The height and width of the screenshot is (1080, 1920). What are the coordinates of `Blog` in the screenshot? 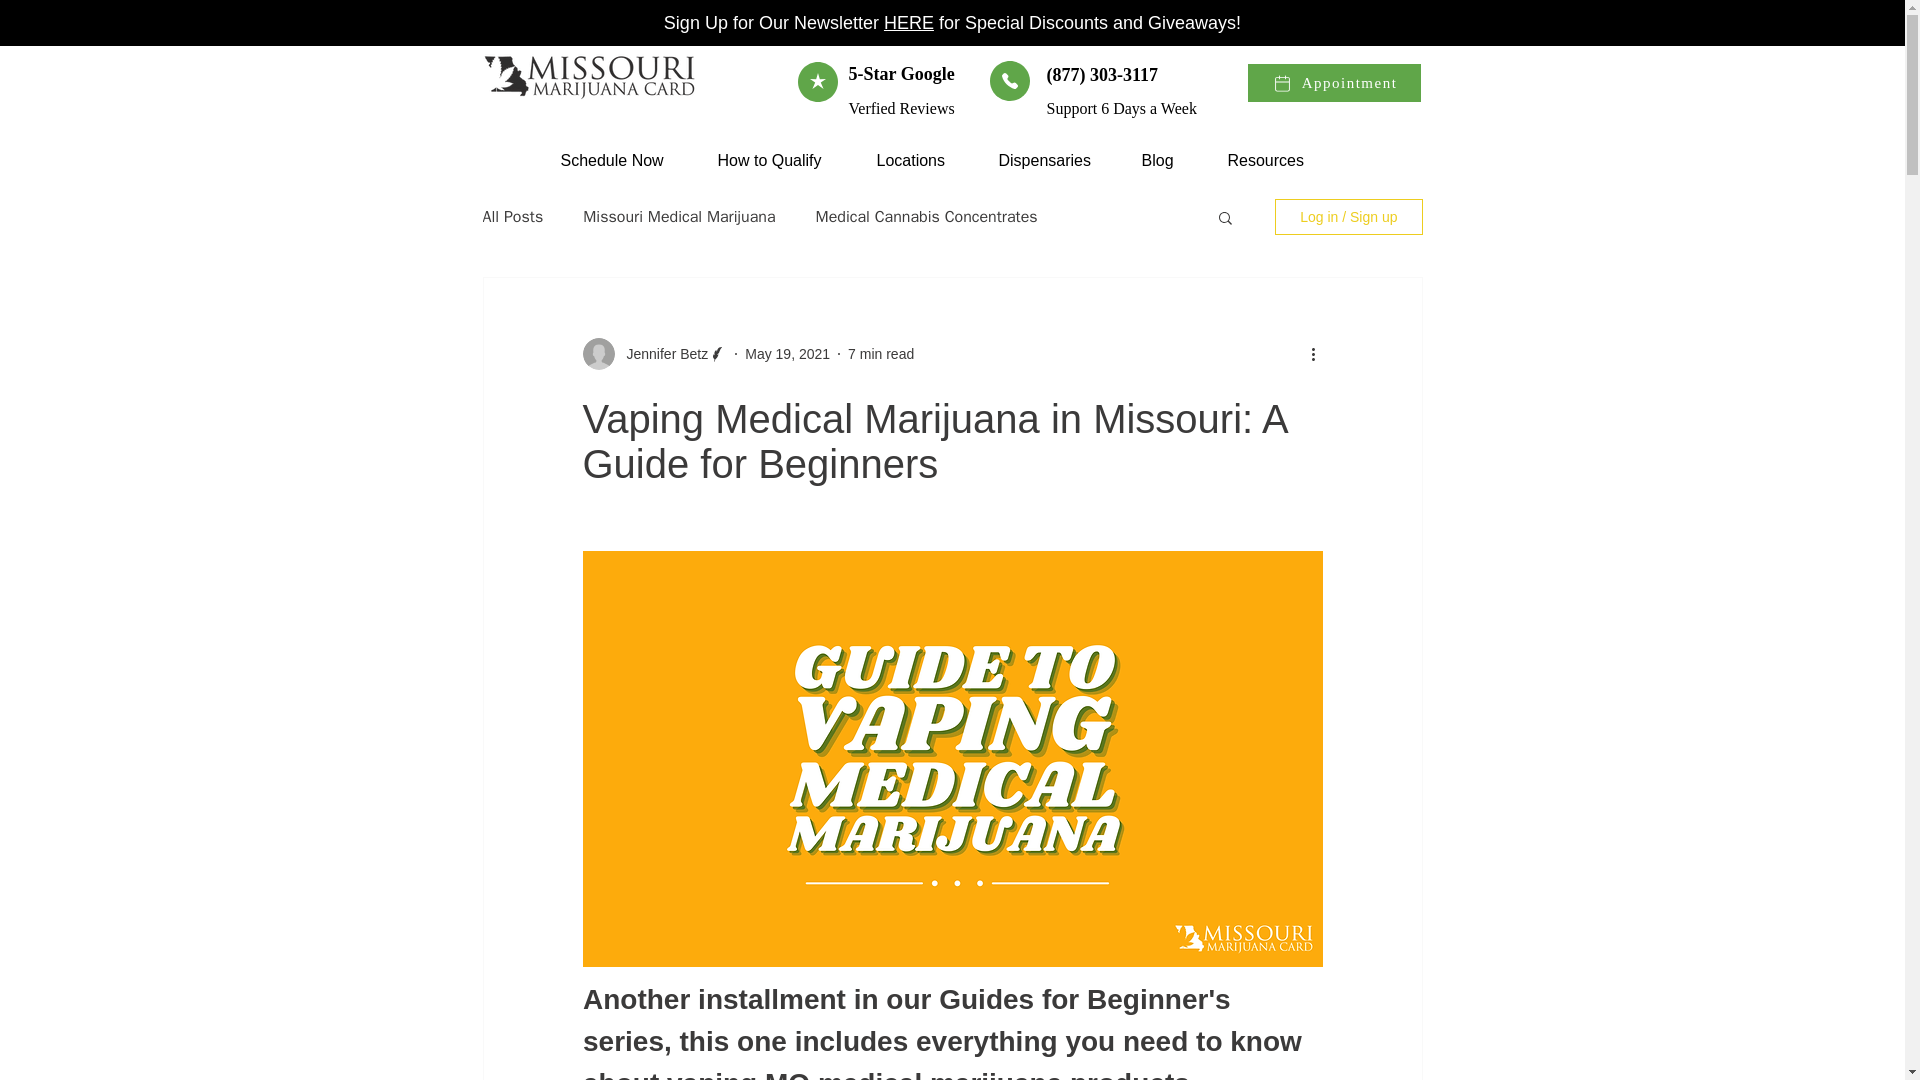 It's located at (1168, 160).